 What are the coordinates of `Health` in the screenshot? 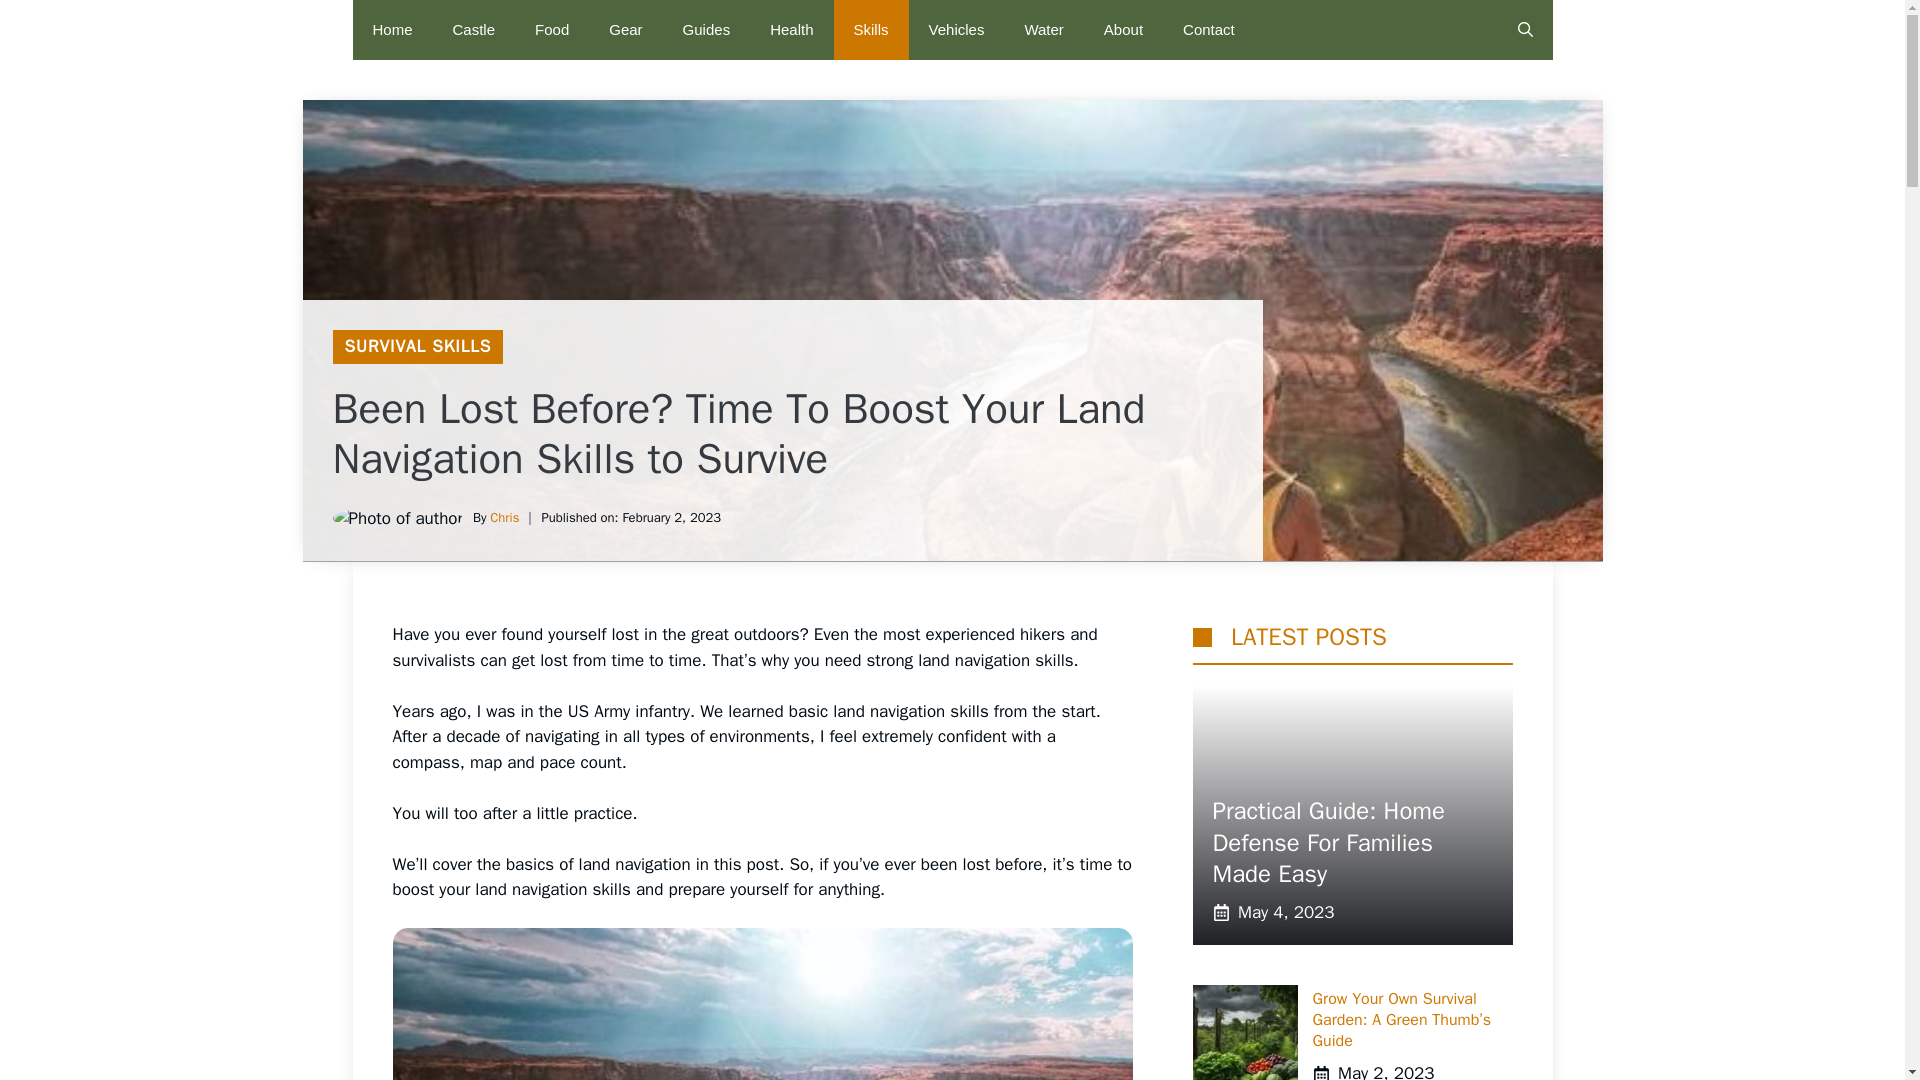 It's located at (792, 30).